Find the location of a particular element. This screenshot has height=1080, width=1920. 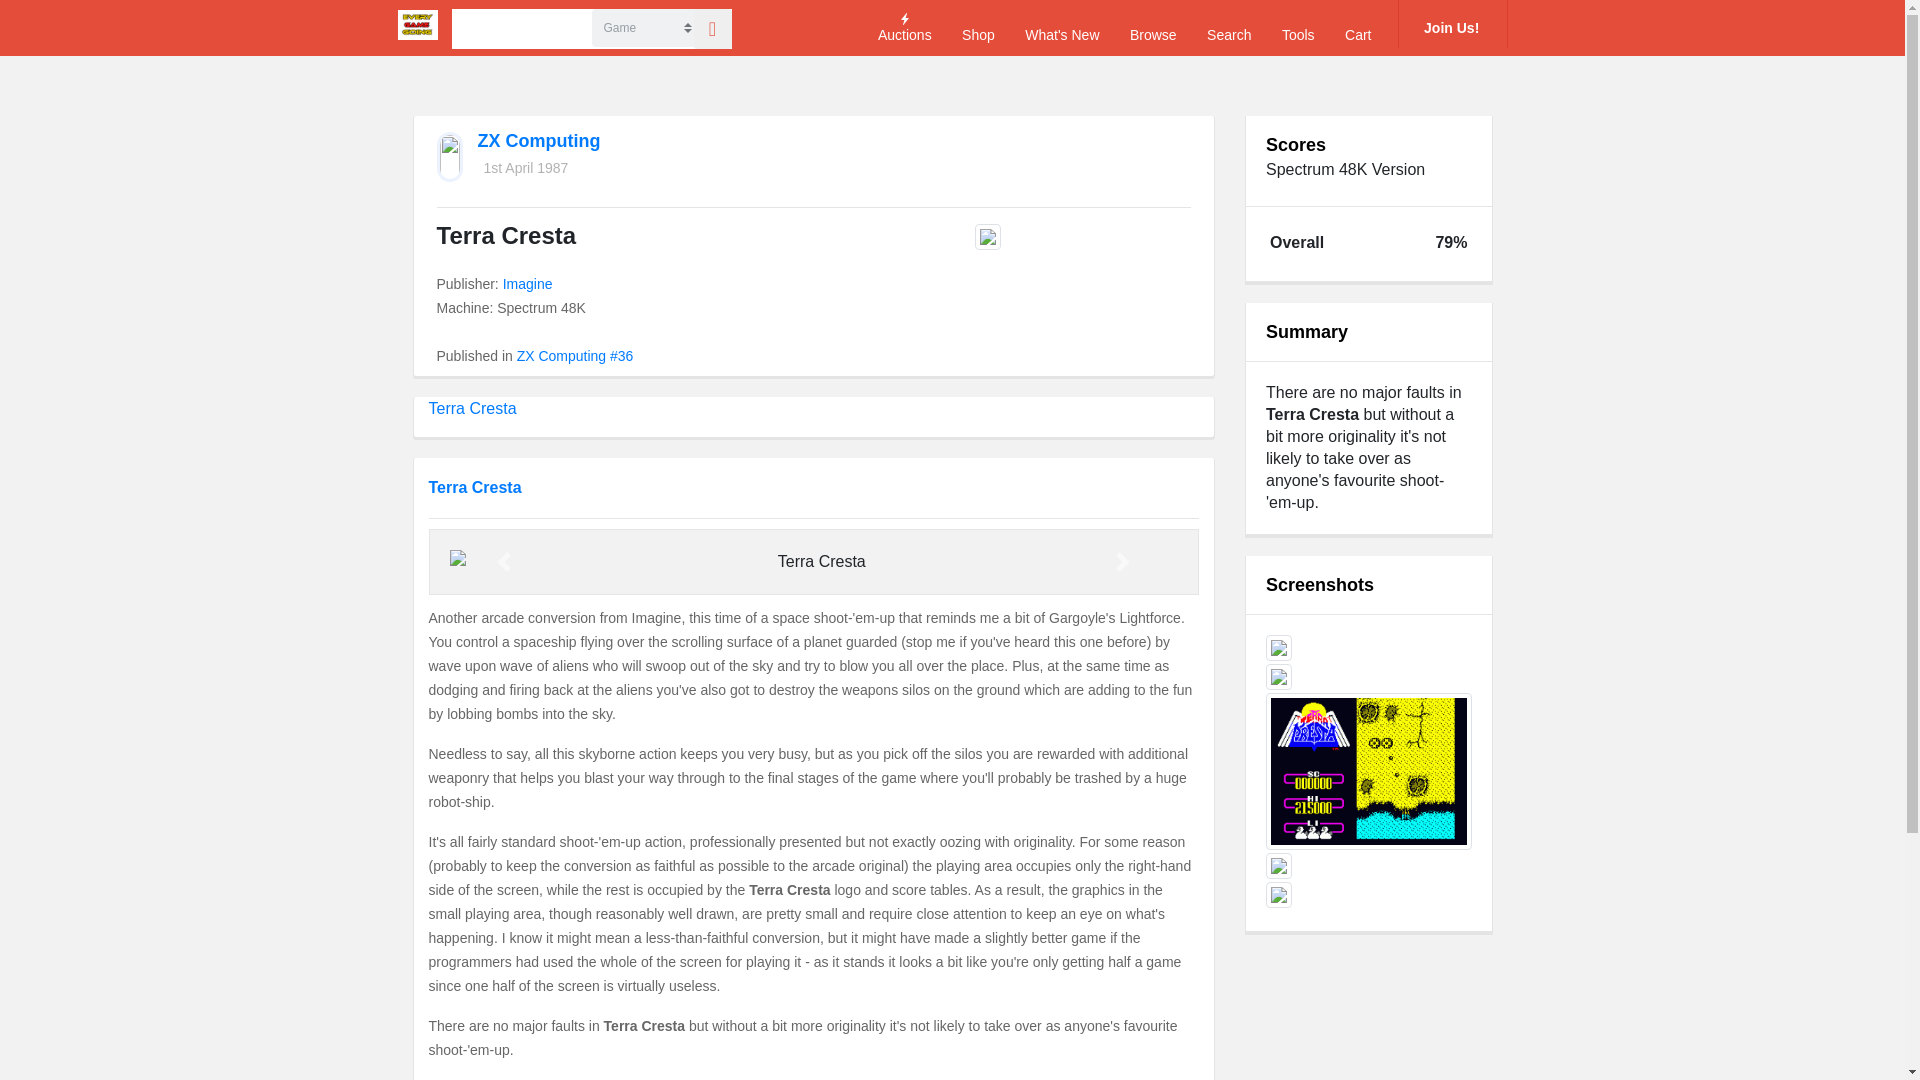

Search is located at coordinates (1229, 28).